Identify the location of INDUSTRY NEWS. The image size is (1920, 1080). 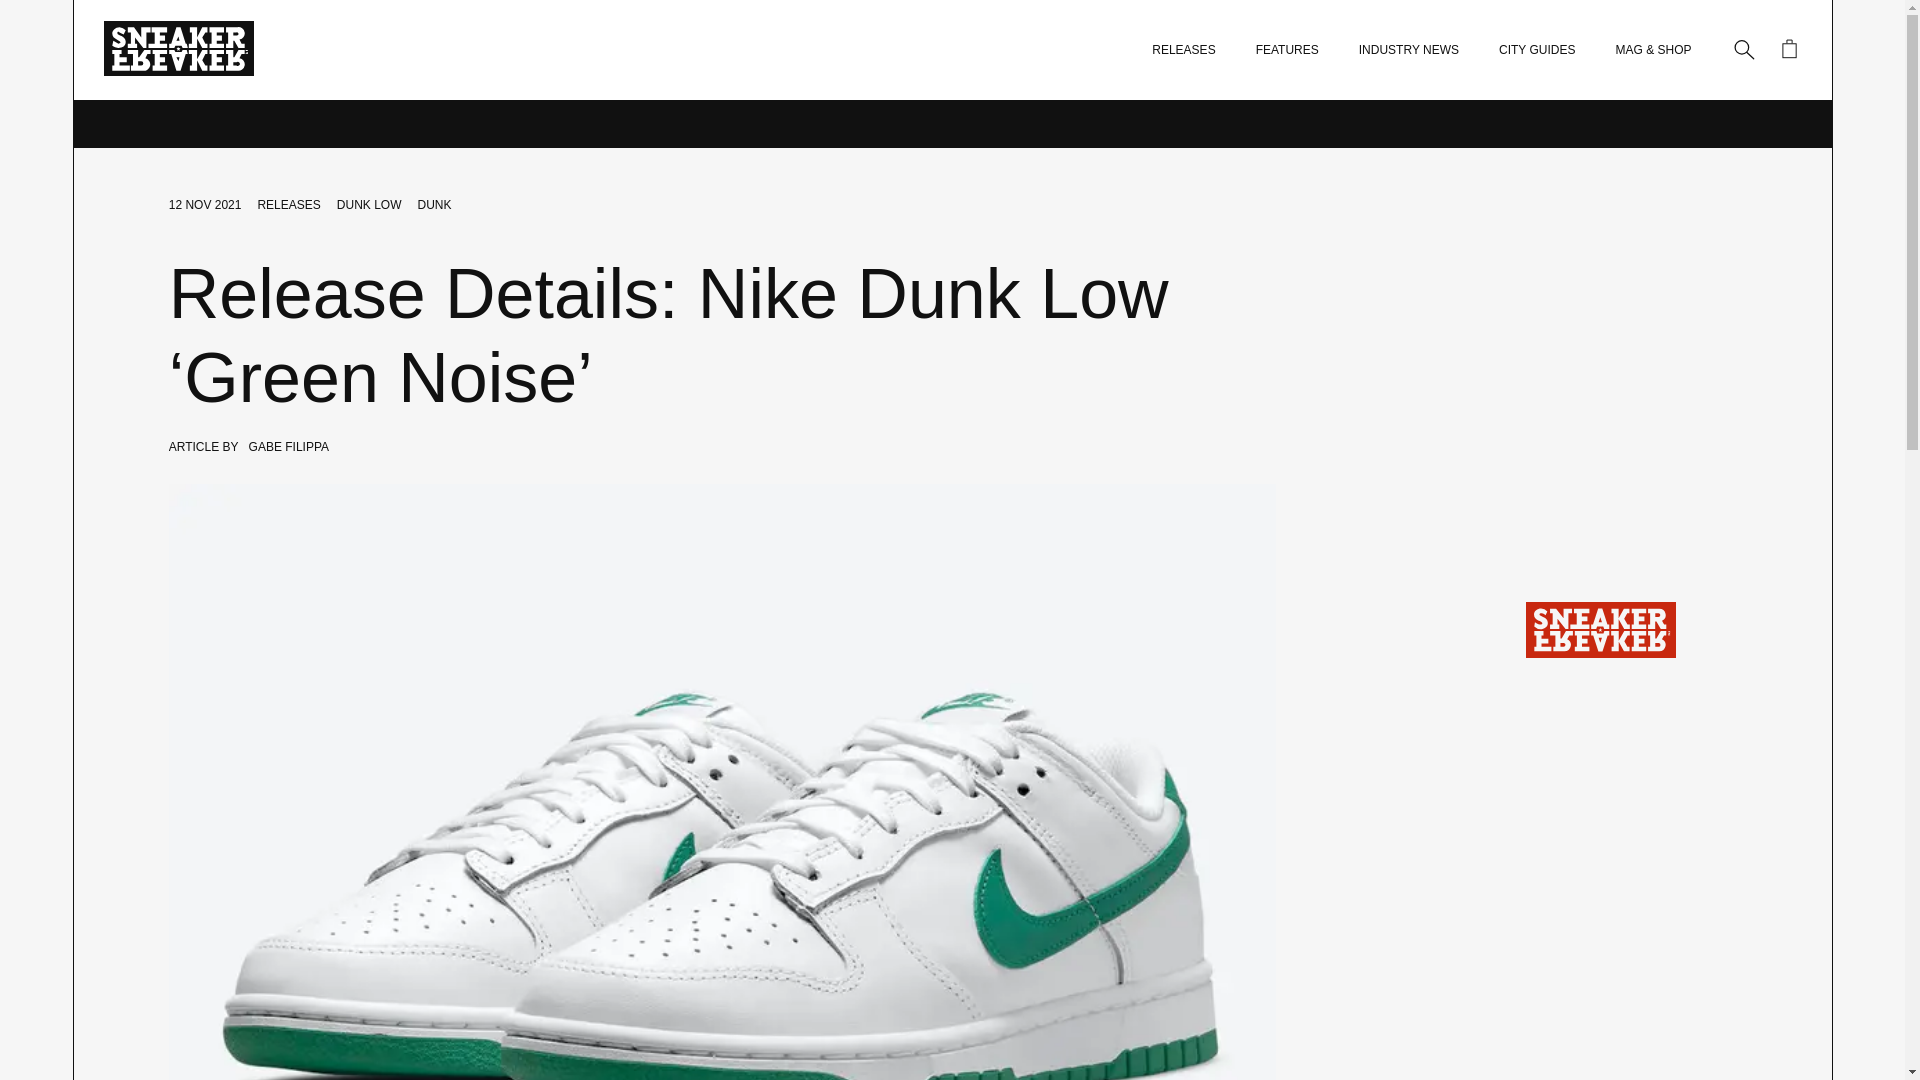
(1409, 50).